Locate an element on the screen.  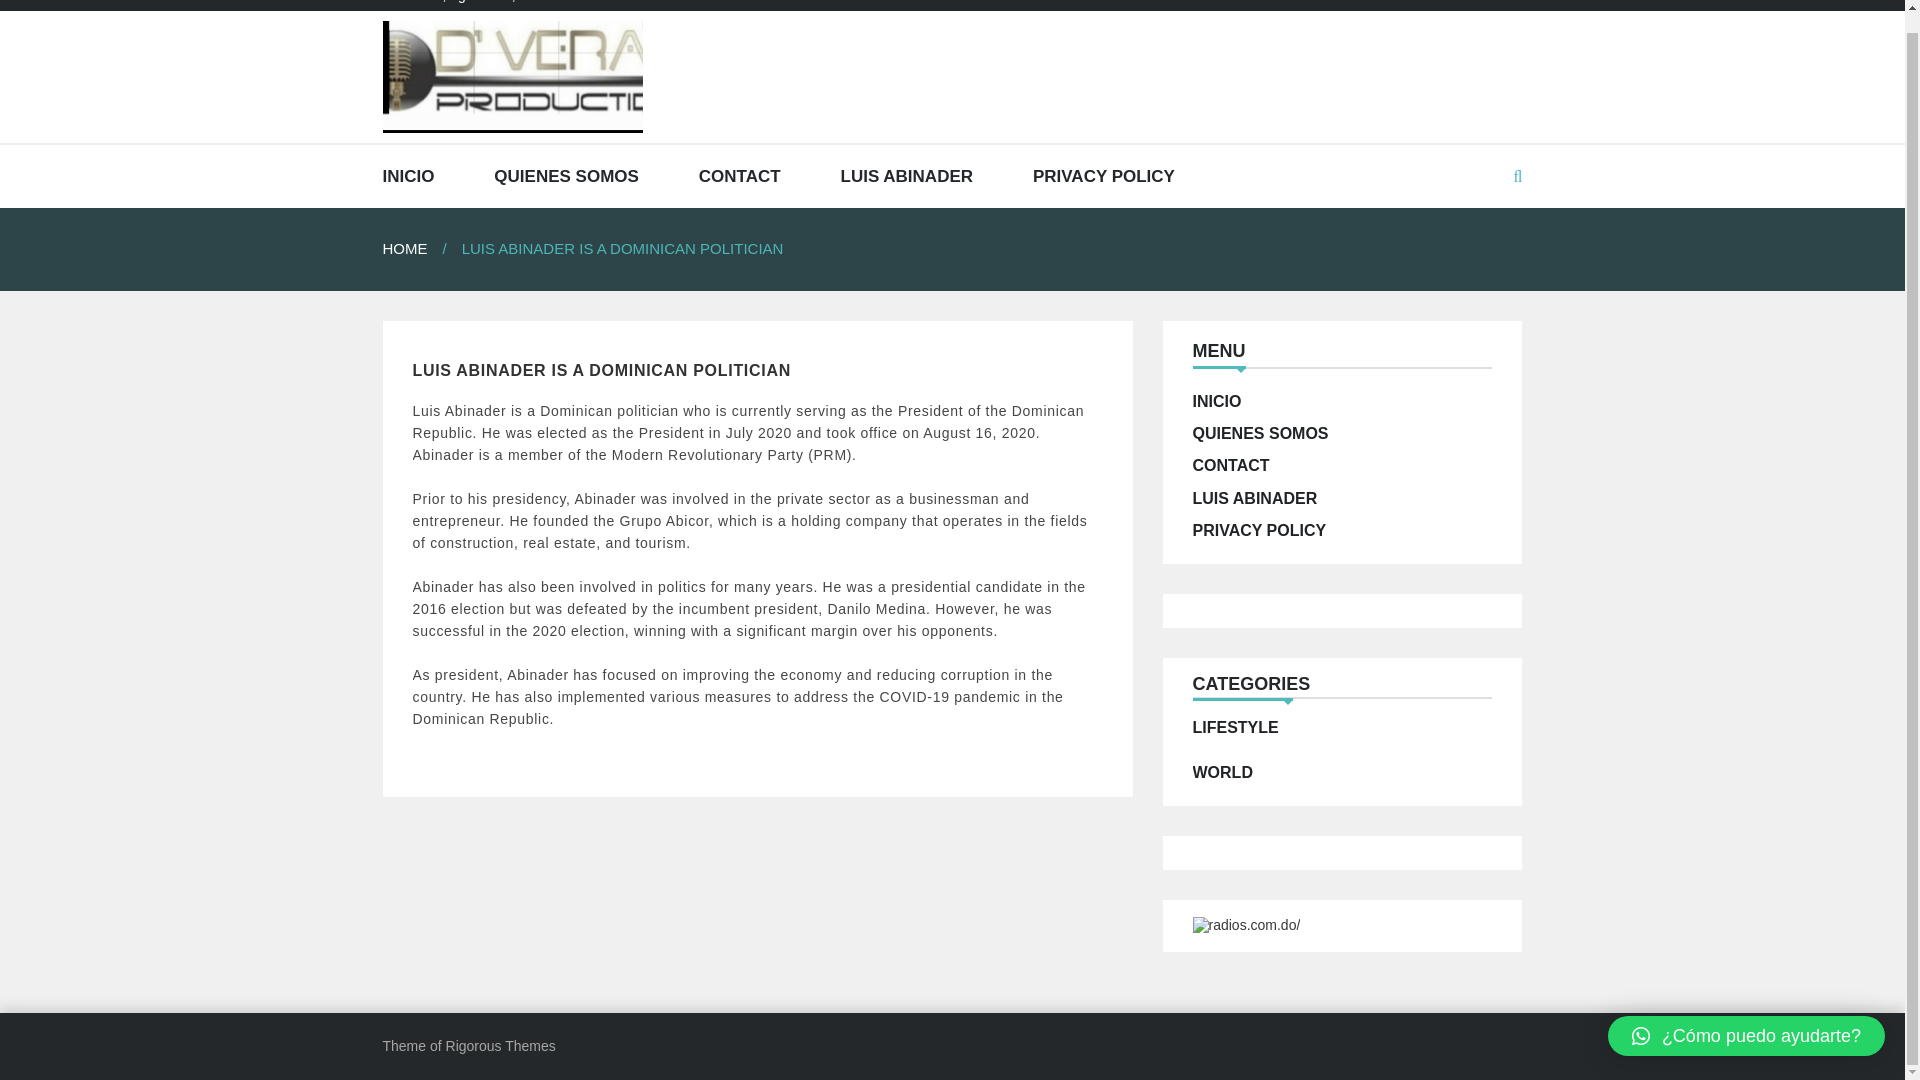
Rigorous Themes is located at coordinates (500, 1046).